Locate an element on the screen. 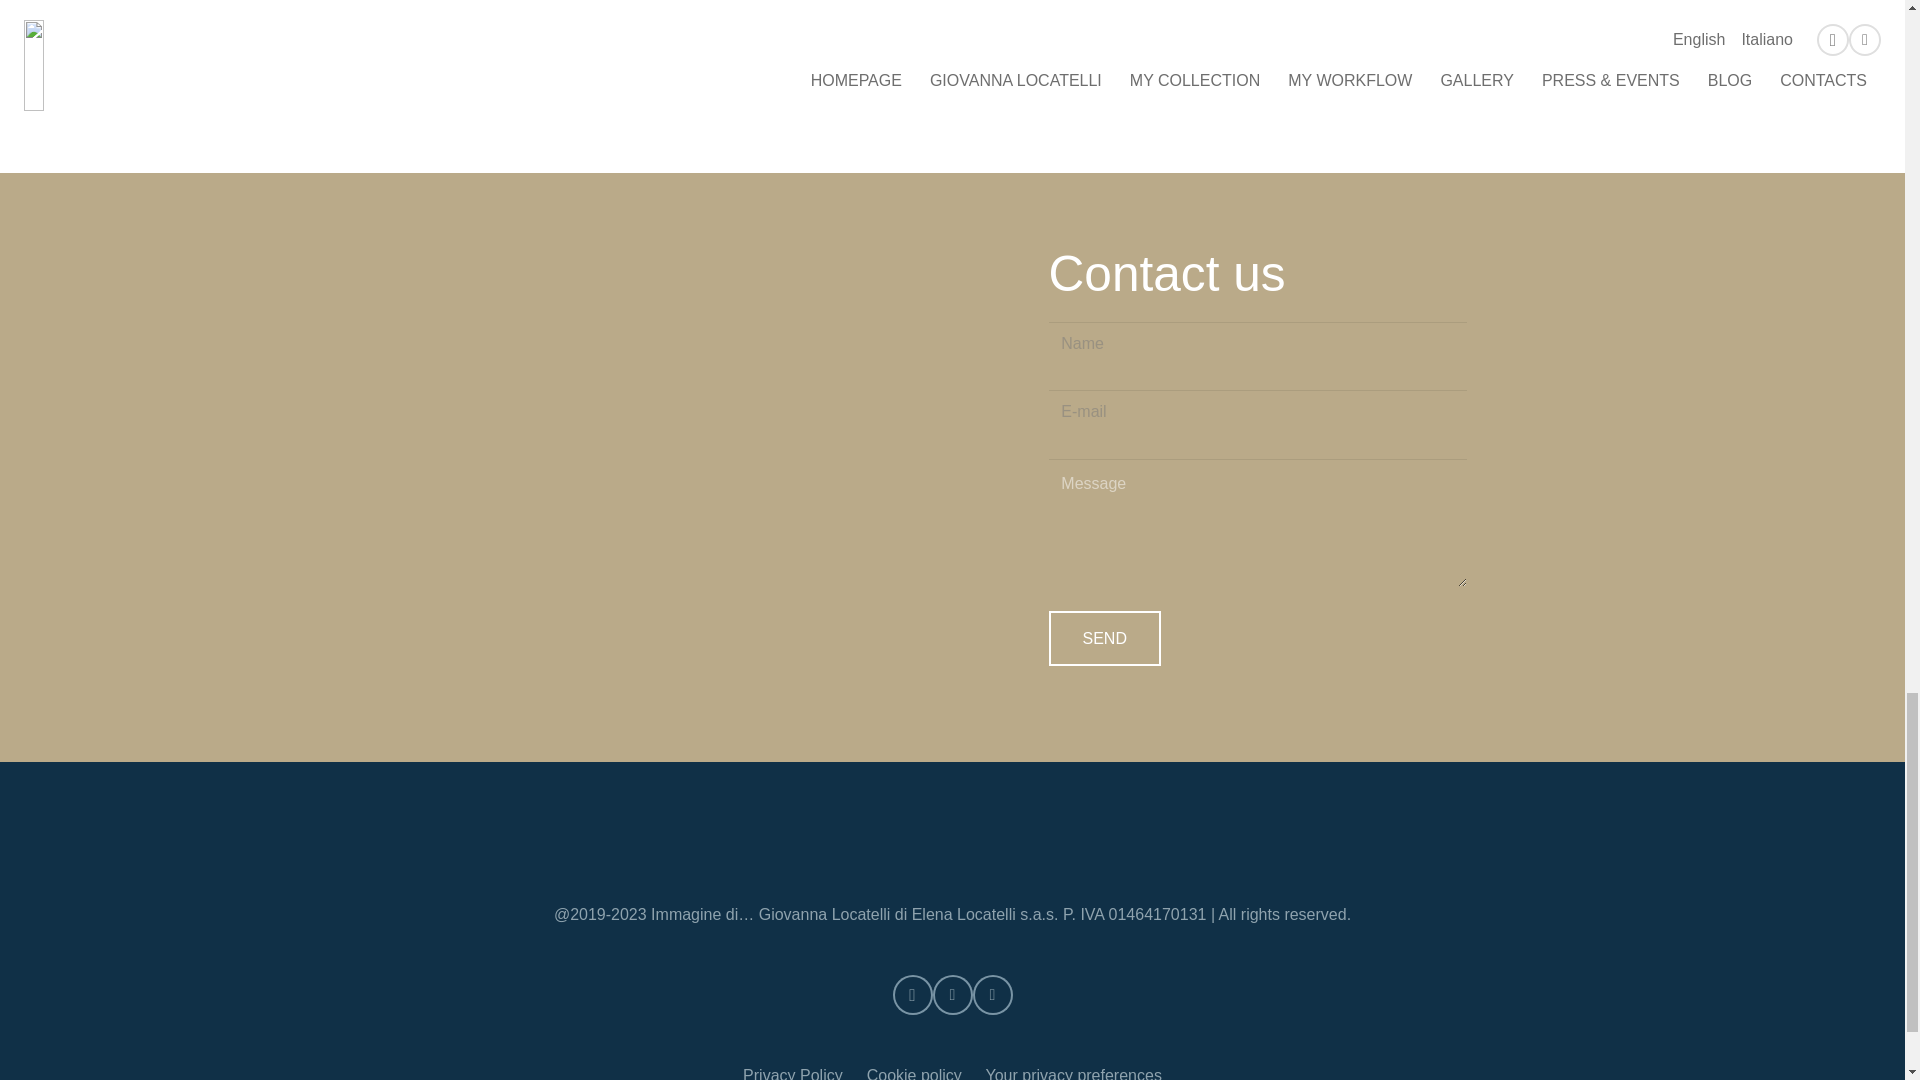 The width and height of the screenshot is (1920, 1080). Tweet this is located at coordinates (951, 90).